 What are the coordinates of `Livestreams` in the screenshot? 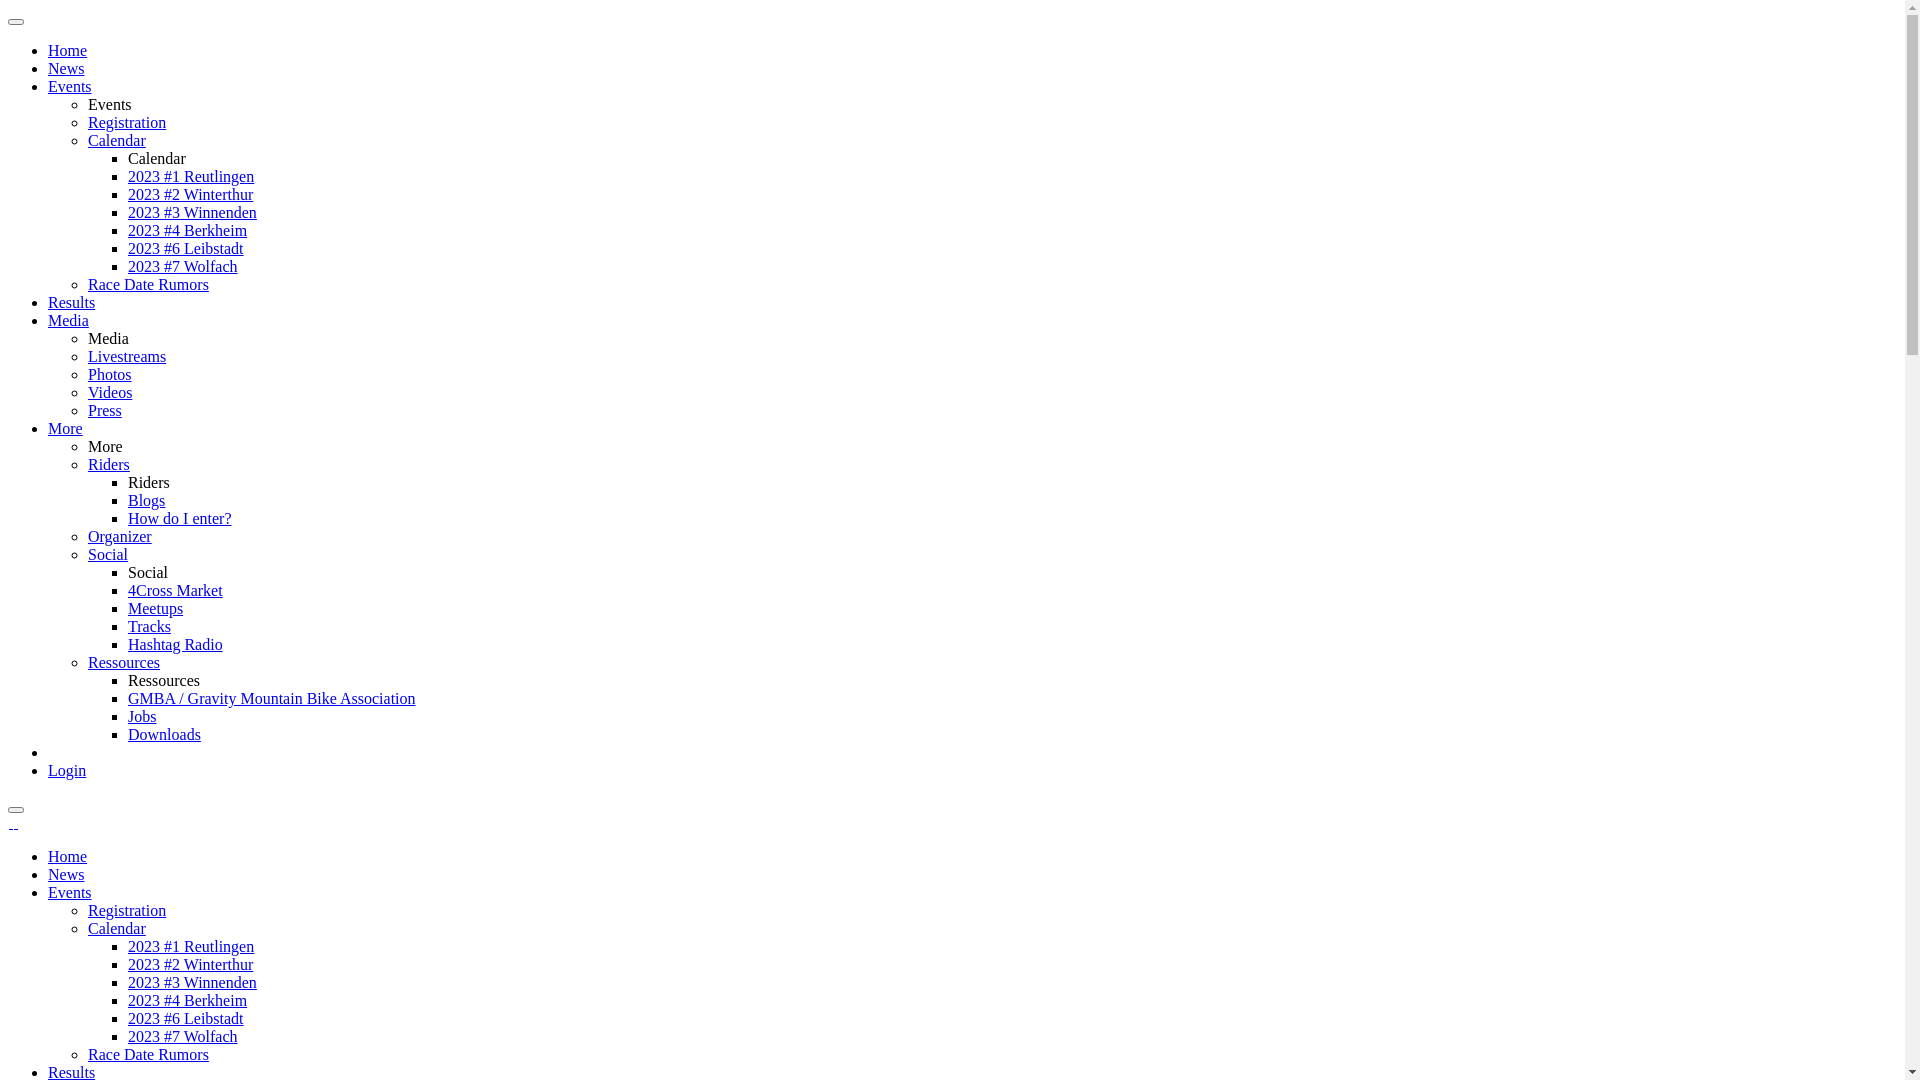 It's located at (127, 356).